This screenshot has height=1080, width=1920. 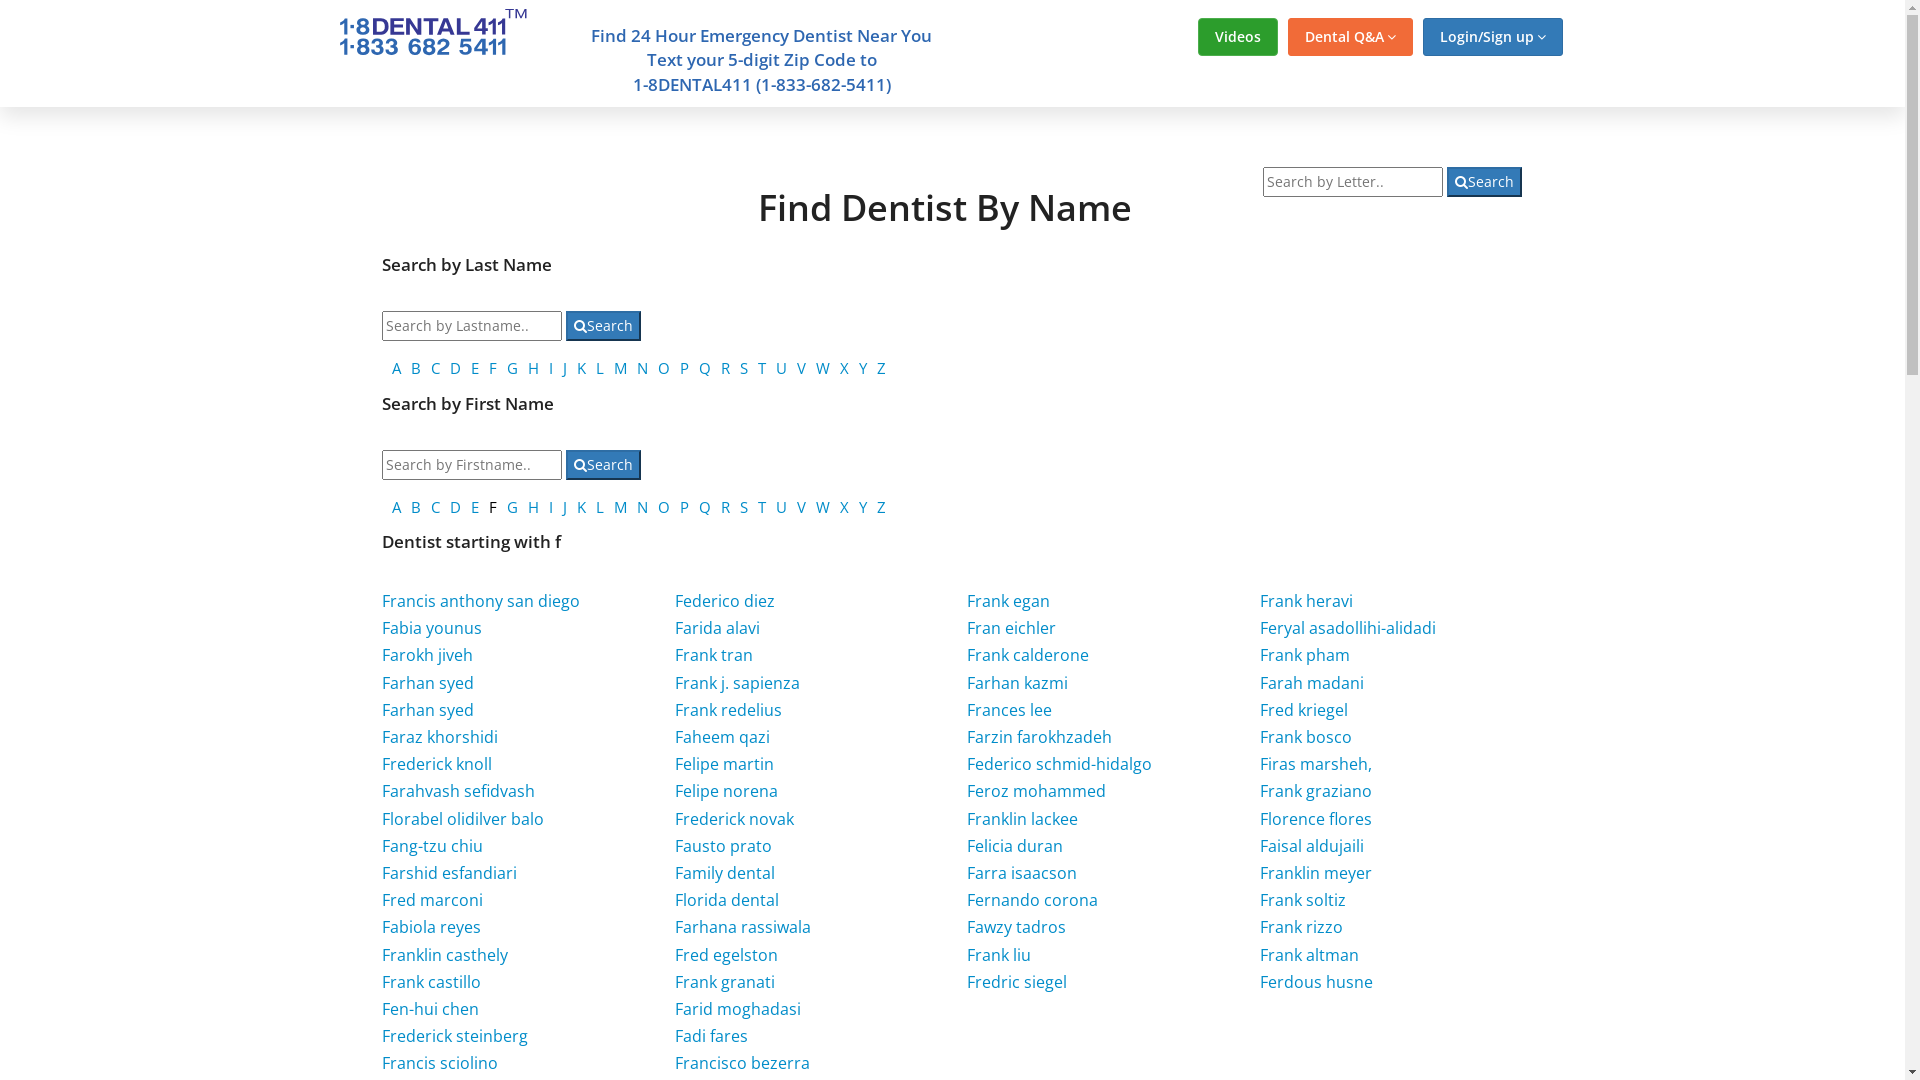 I want to click on Faisal aldujaili, so click(x=1312, y=846).